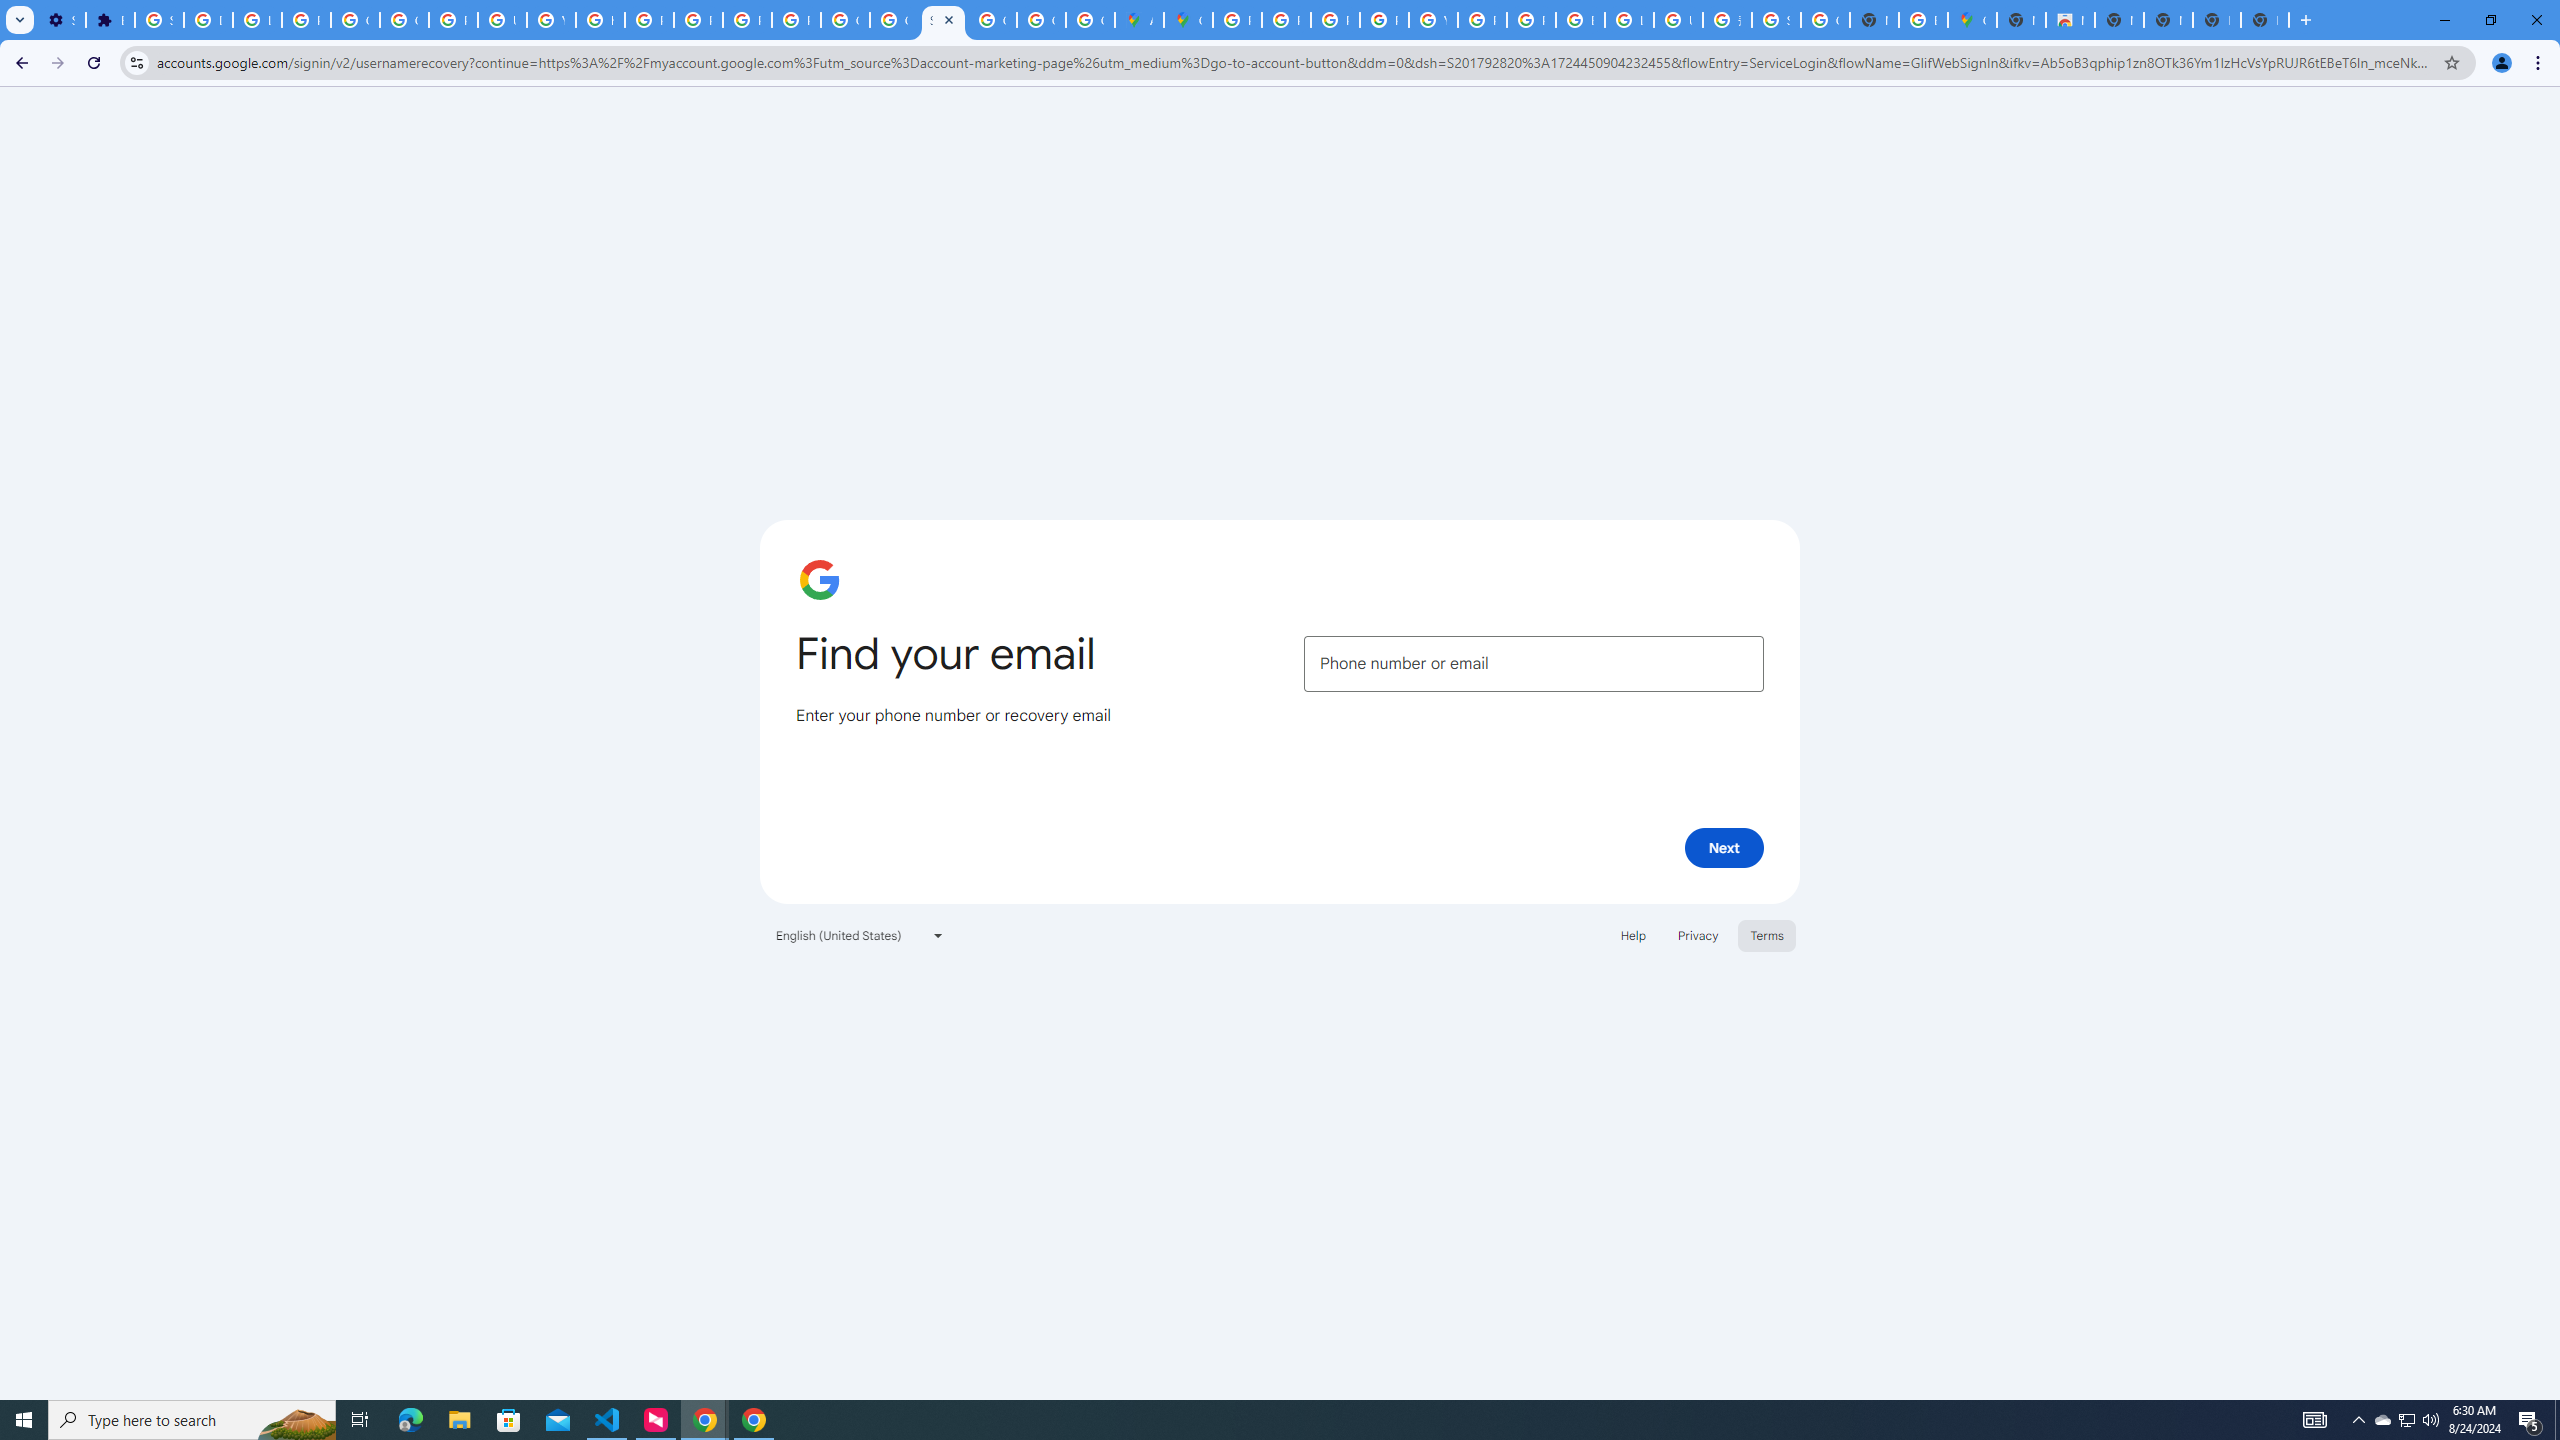  What do you see at coordinates (1697, 934) in the screenshot?
I see `Privacy` at bounding box center [1697, 934].